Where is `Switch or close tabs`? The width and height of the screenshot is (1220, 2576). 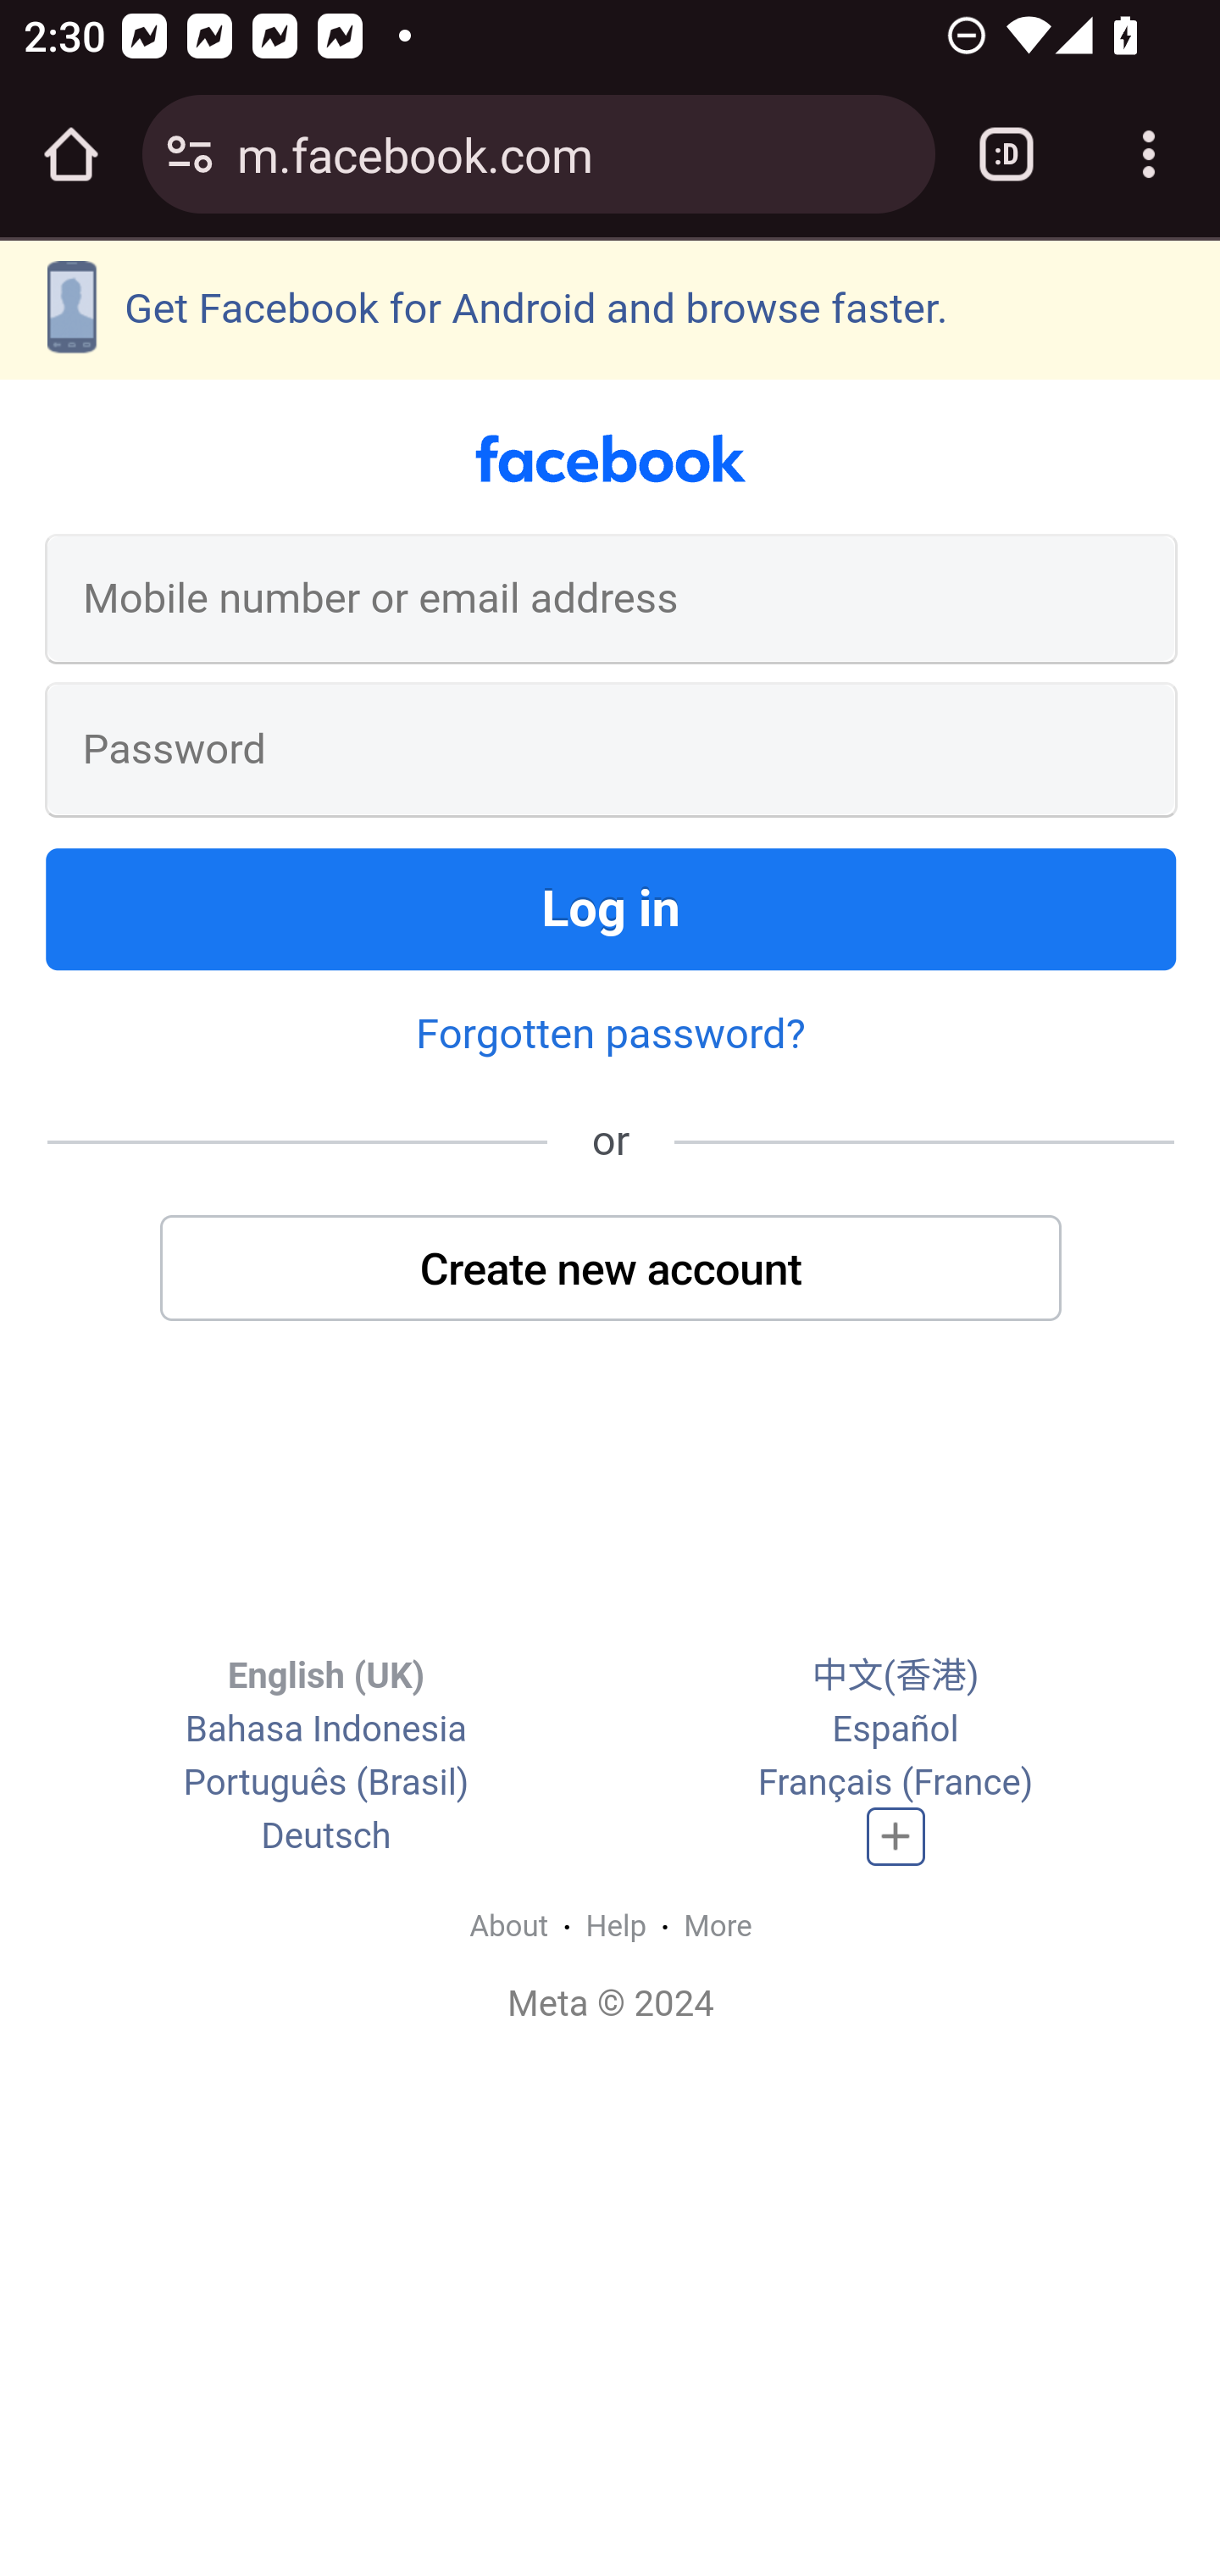
Switch or close tabs is located at coordinates (1006, 154).